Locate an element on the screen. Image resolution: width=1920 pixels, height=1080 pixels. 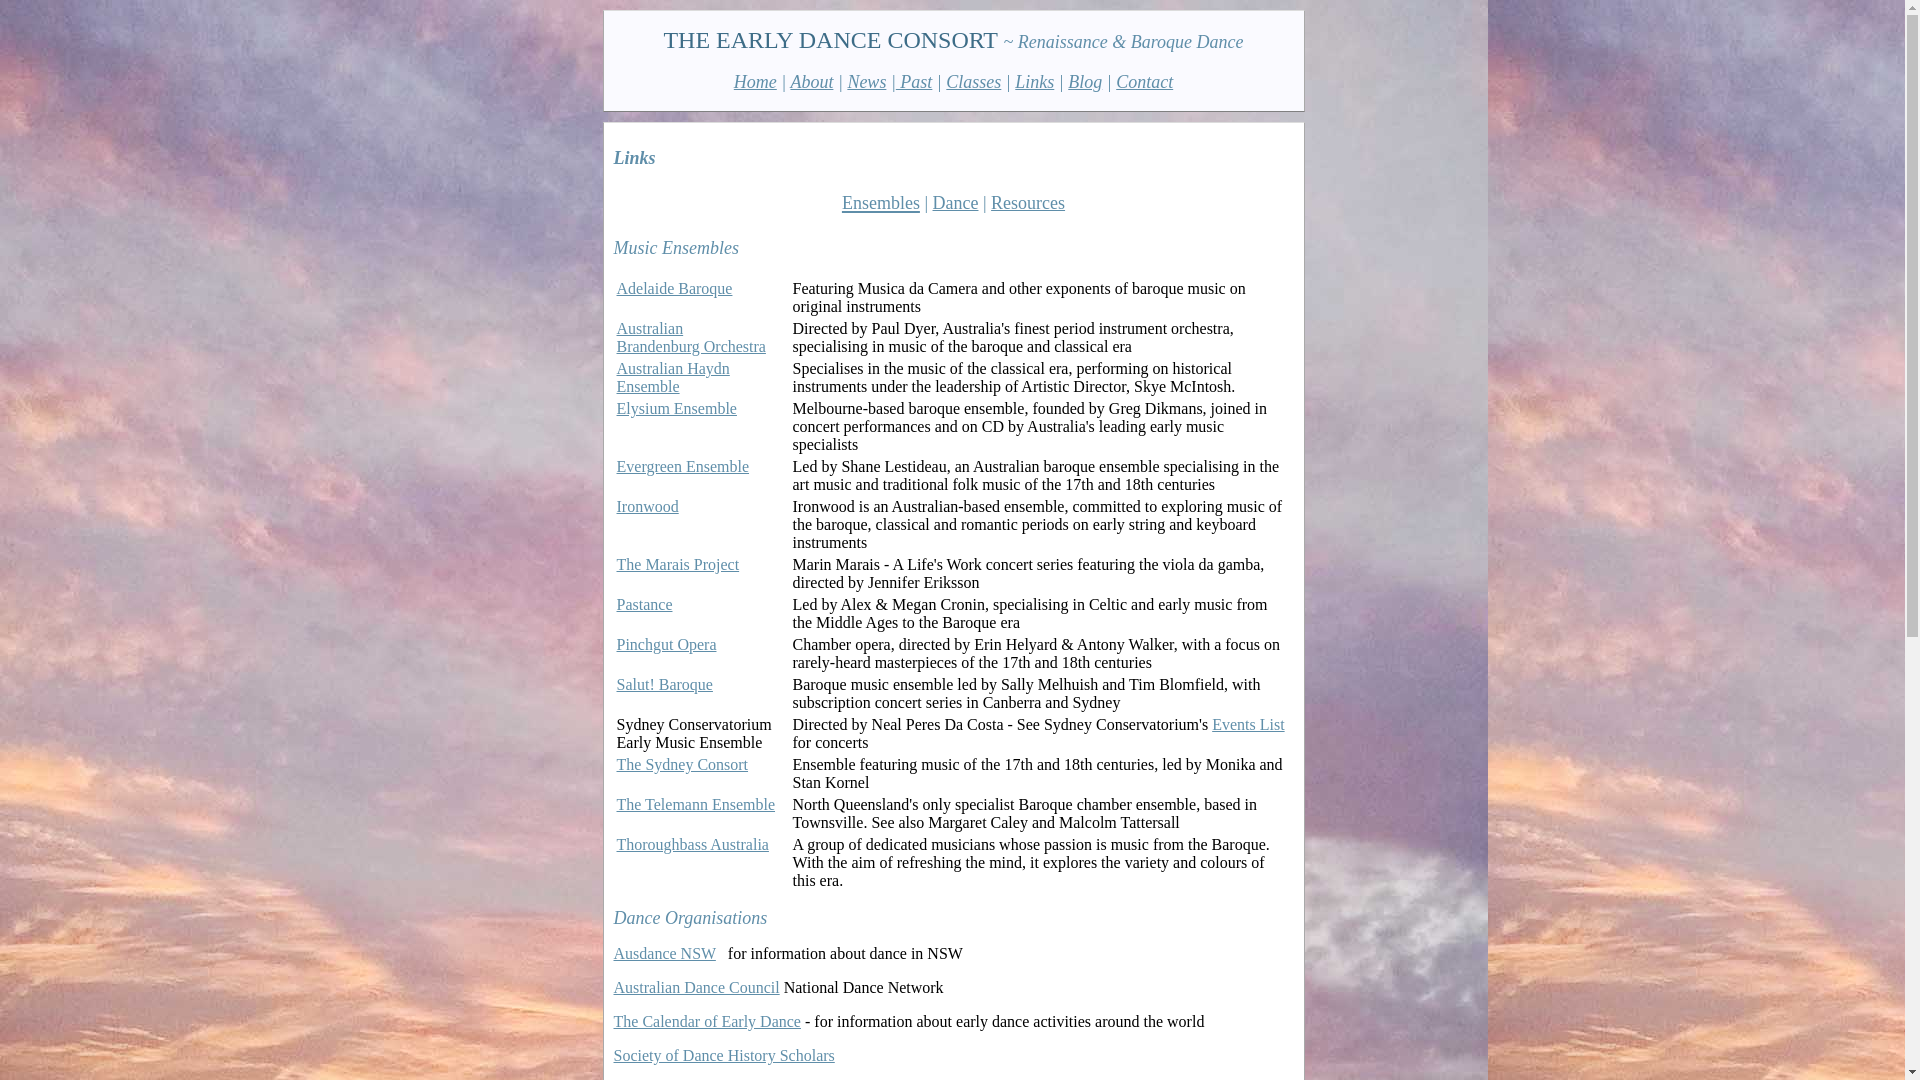
Pinchgut Opera is located at coordinates (666, 644).